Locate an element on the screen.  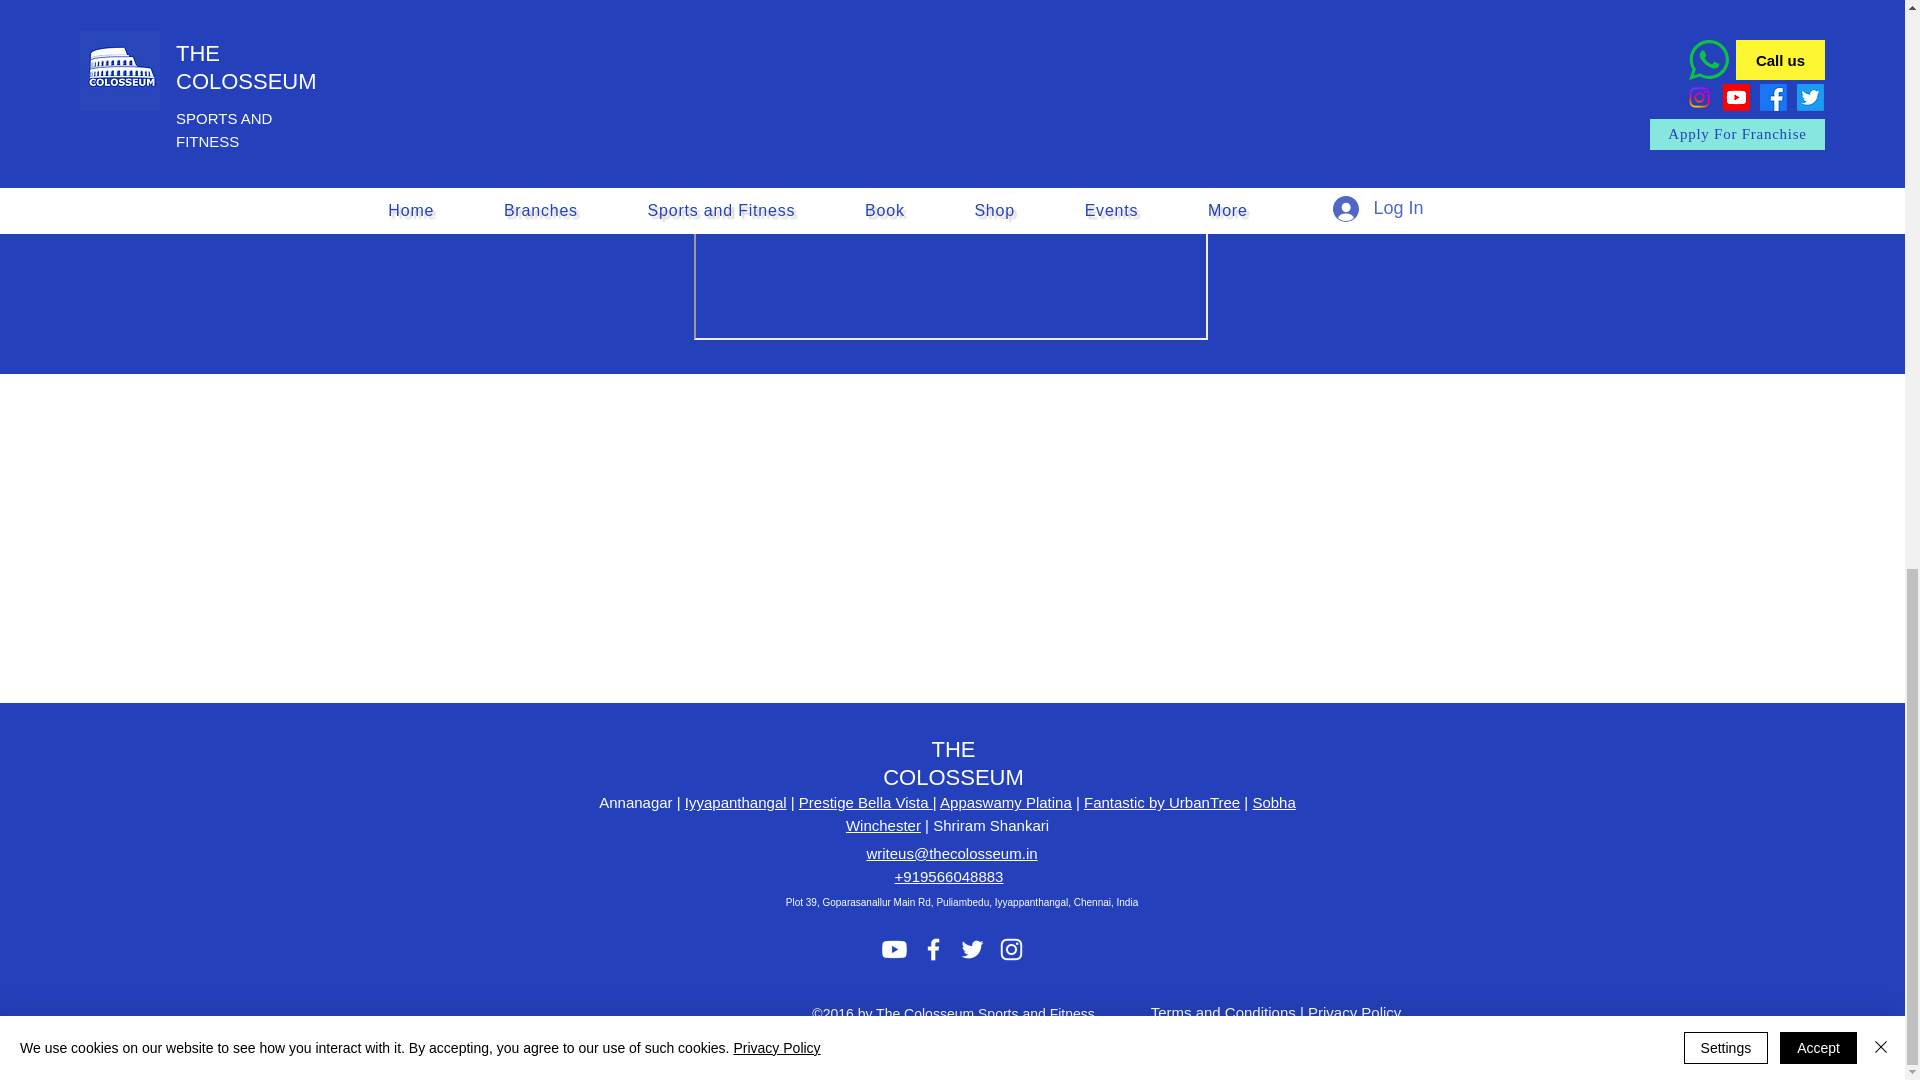
The Colosseum Sports Google Review is located at coordinates (706, 534).